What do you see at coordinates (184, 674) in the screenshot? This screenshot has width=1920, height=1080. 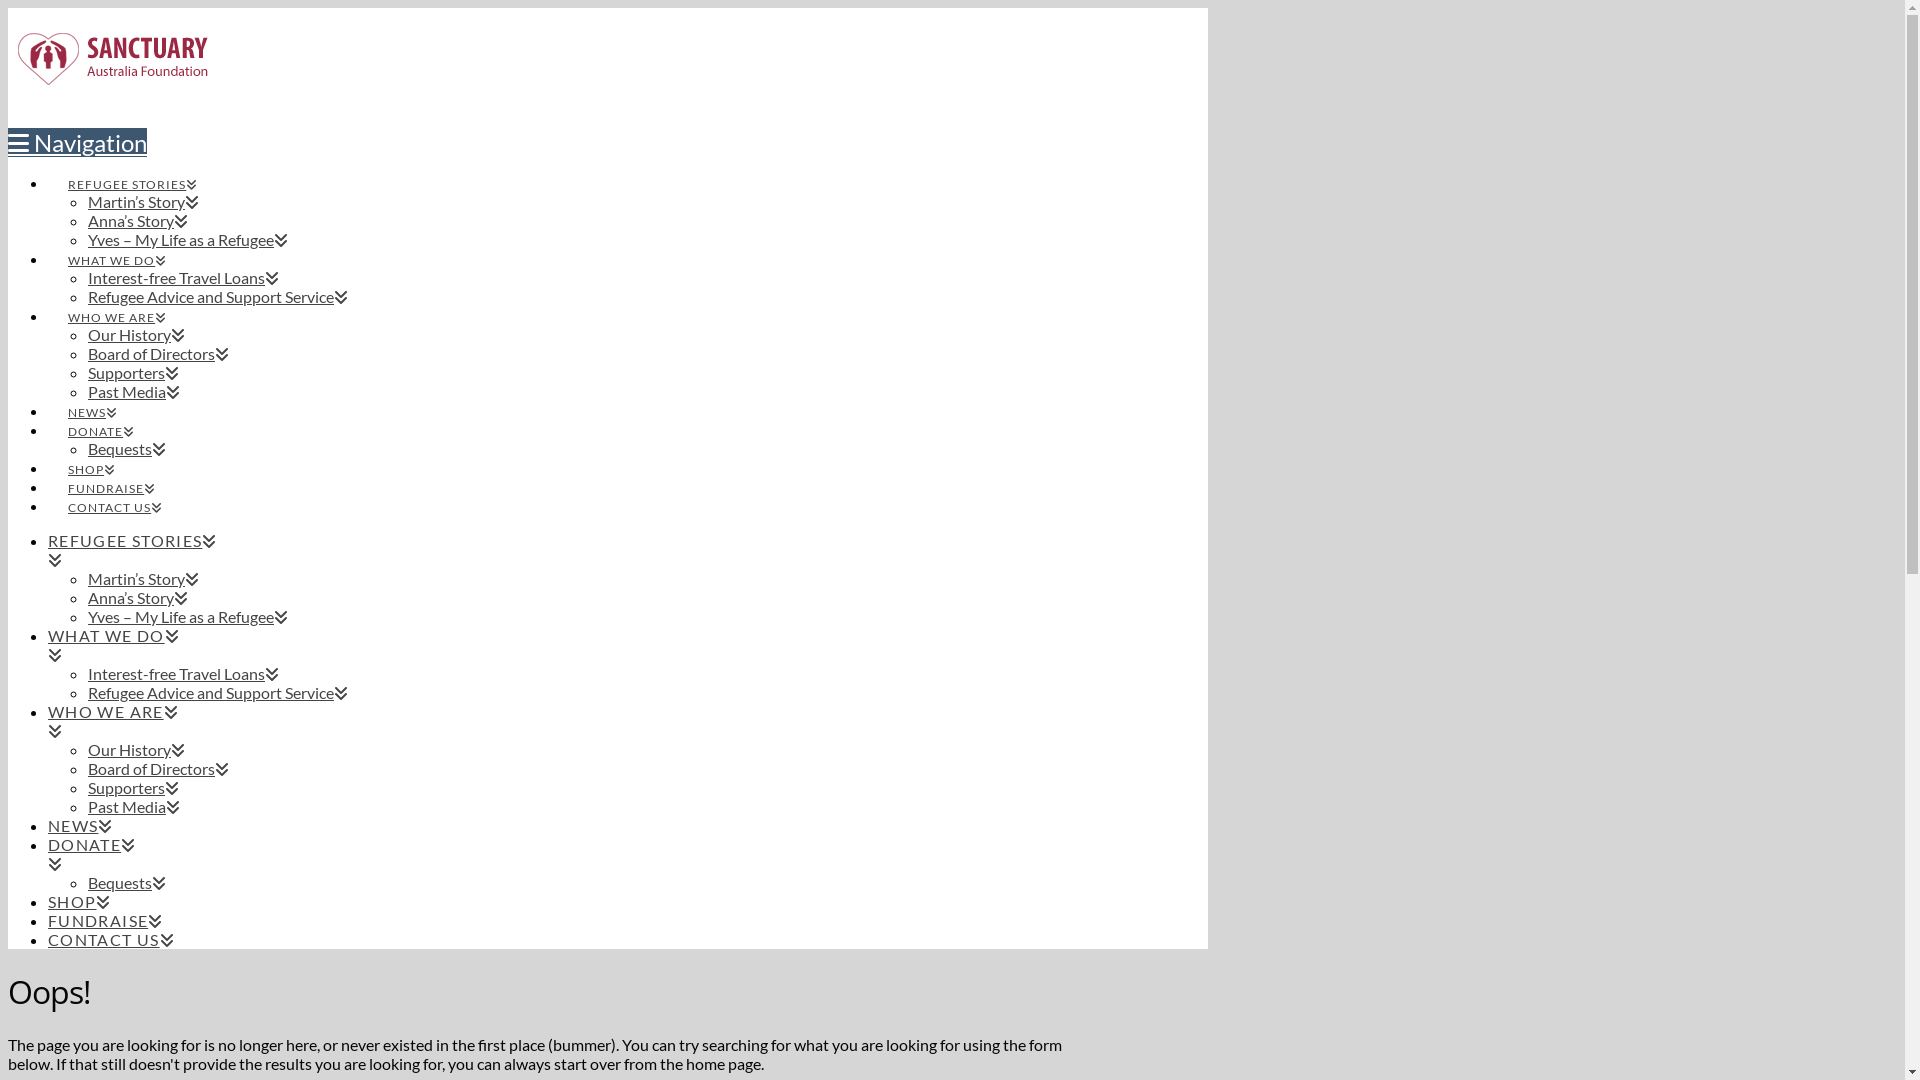 I see `Interest-free Travel Loans` at bounding box center [184, 674].